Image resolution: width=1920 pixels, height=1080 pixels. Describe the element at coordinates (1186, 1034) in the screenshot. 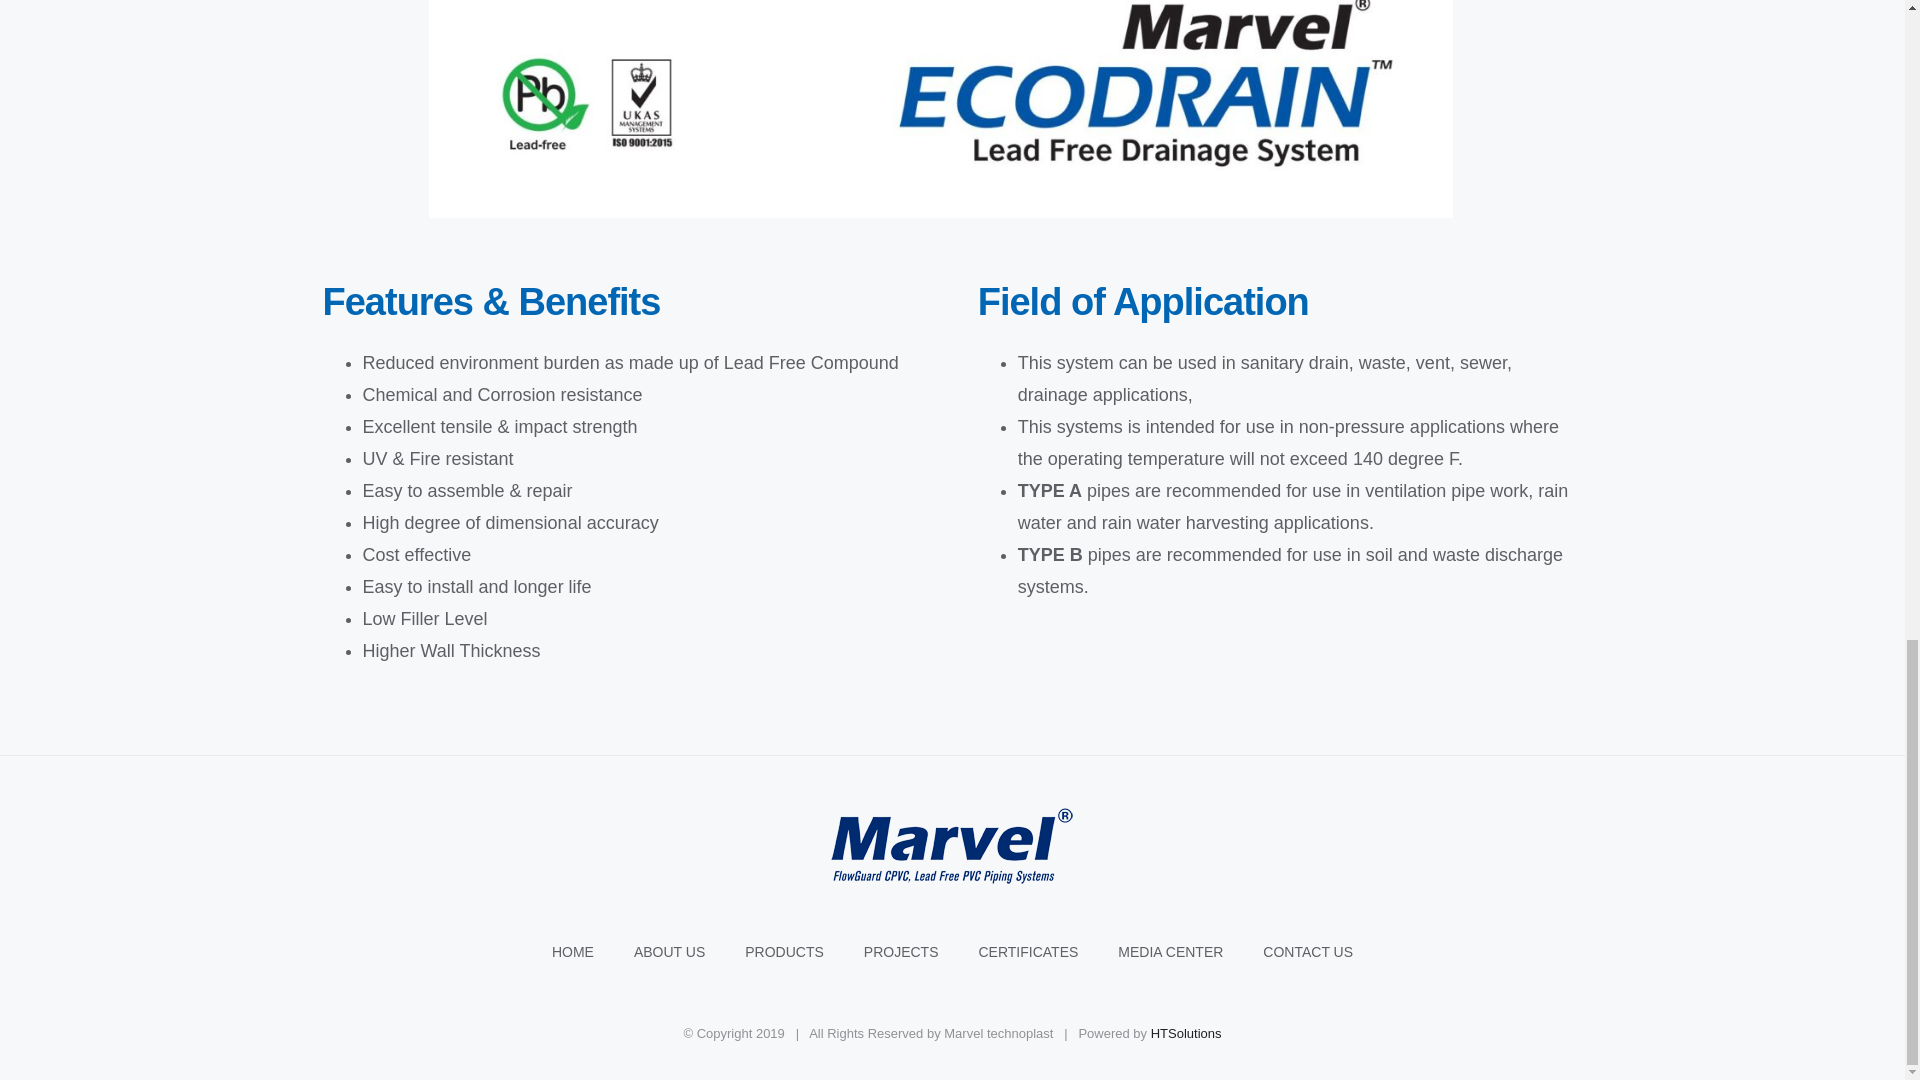

I see `HTSolutions` at that location.